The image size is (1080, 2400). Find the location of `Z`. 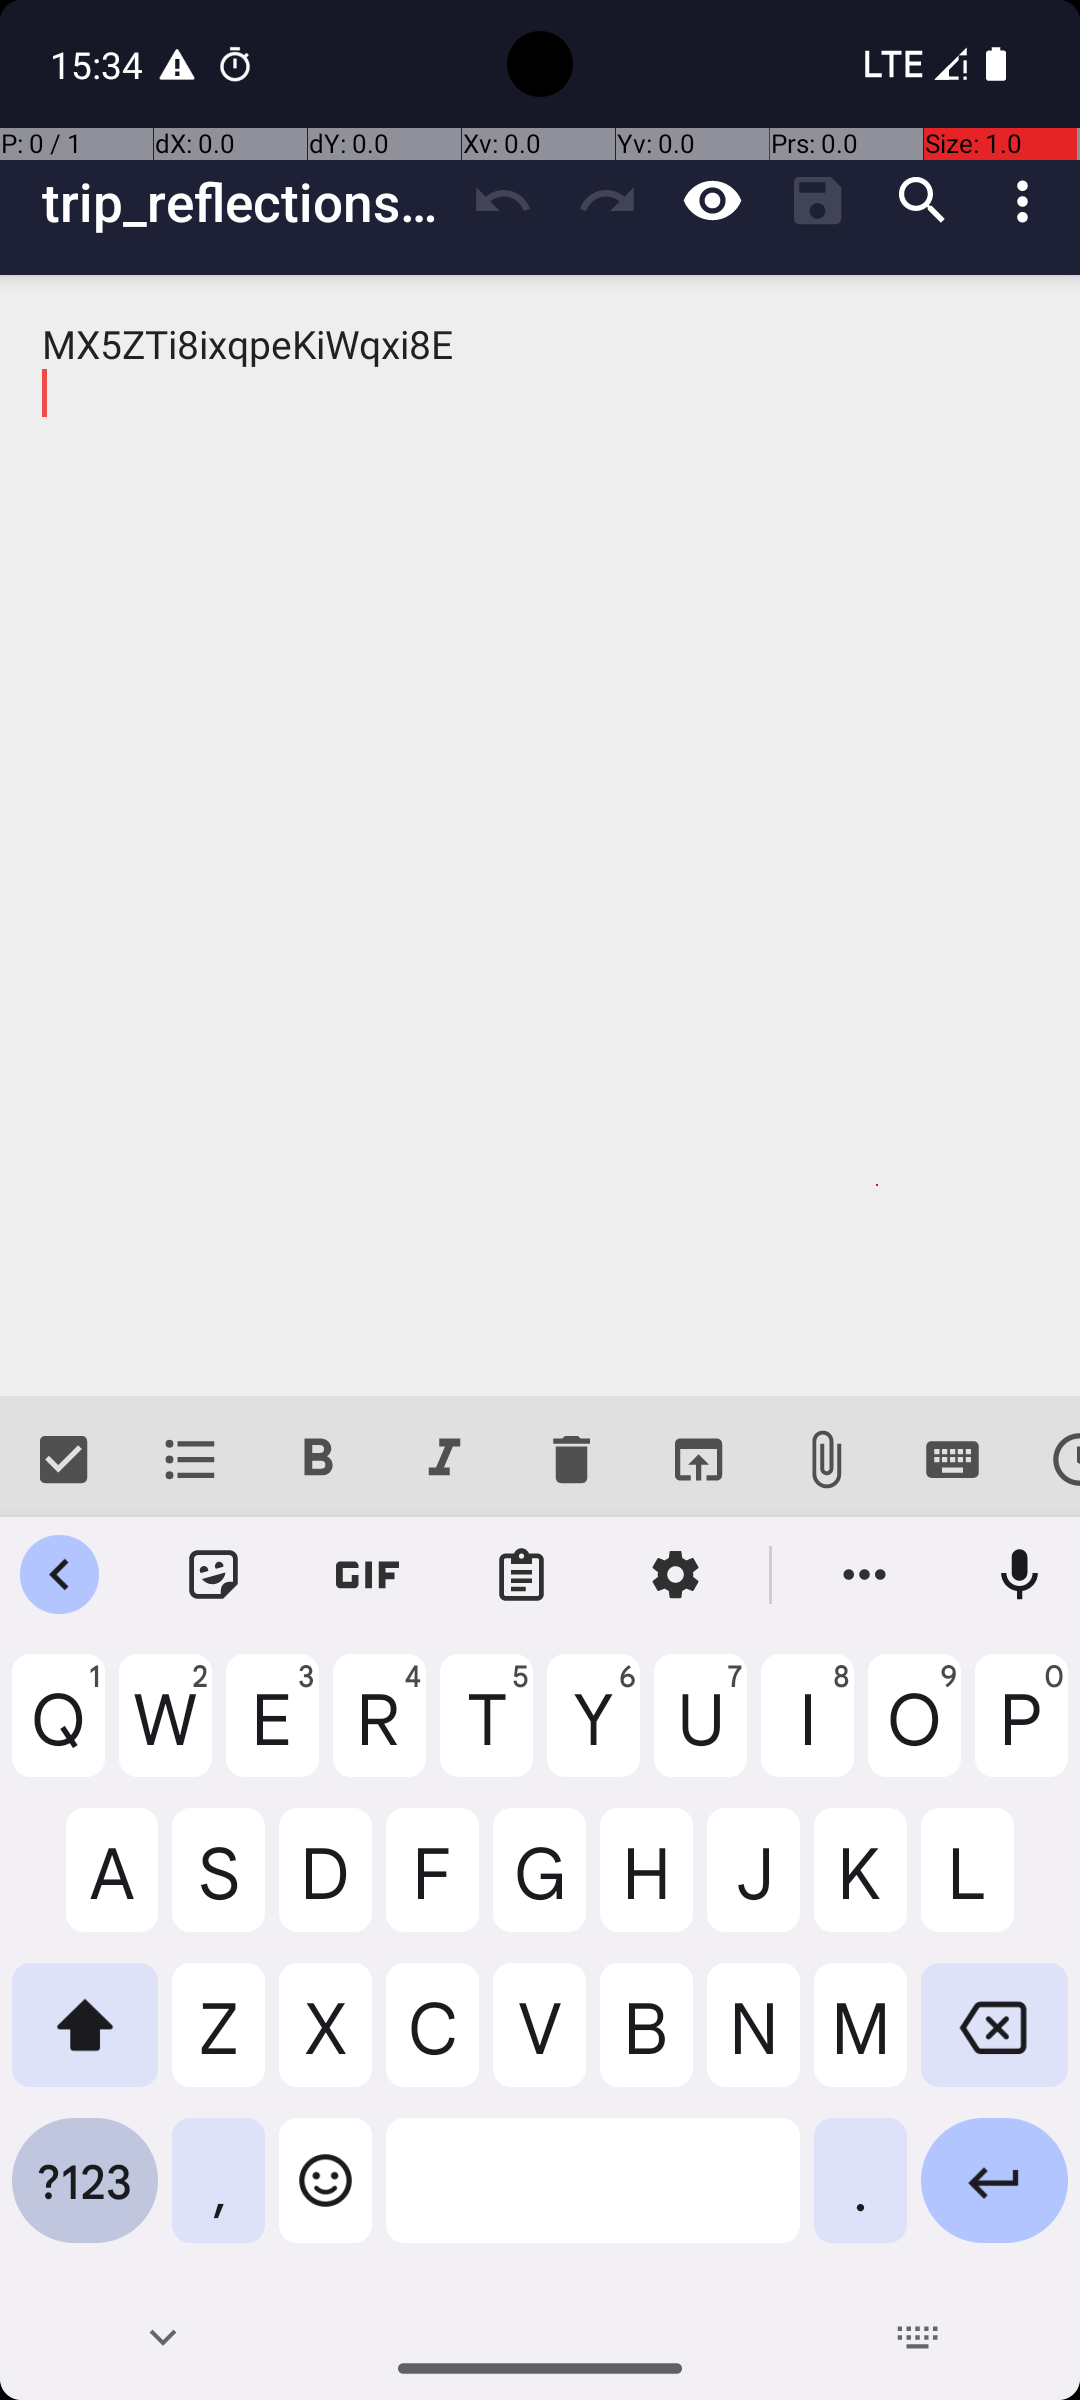

Z is located at coordinates (218, 2040).